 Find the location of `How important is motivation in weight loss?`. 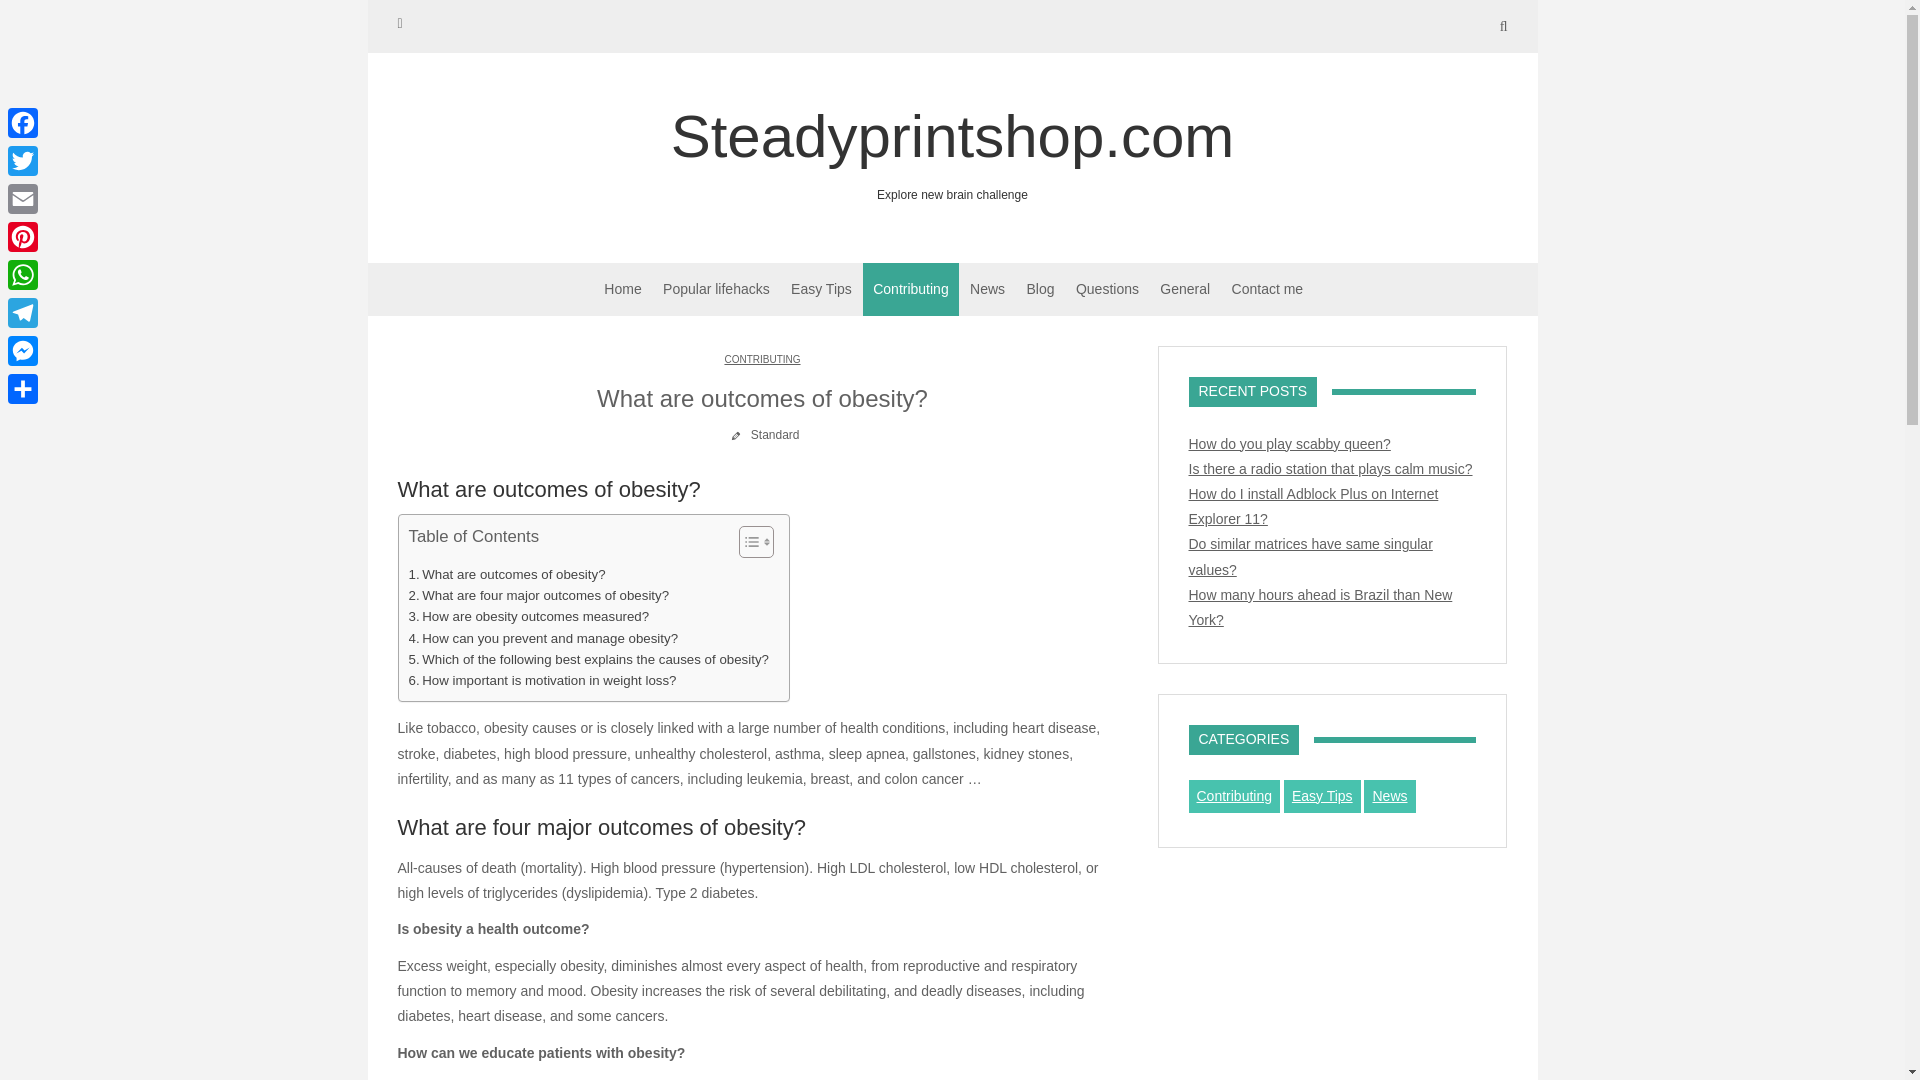

How important is motivation in weight loss? is located at coordinates (506, 574).